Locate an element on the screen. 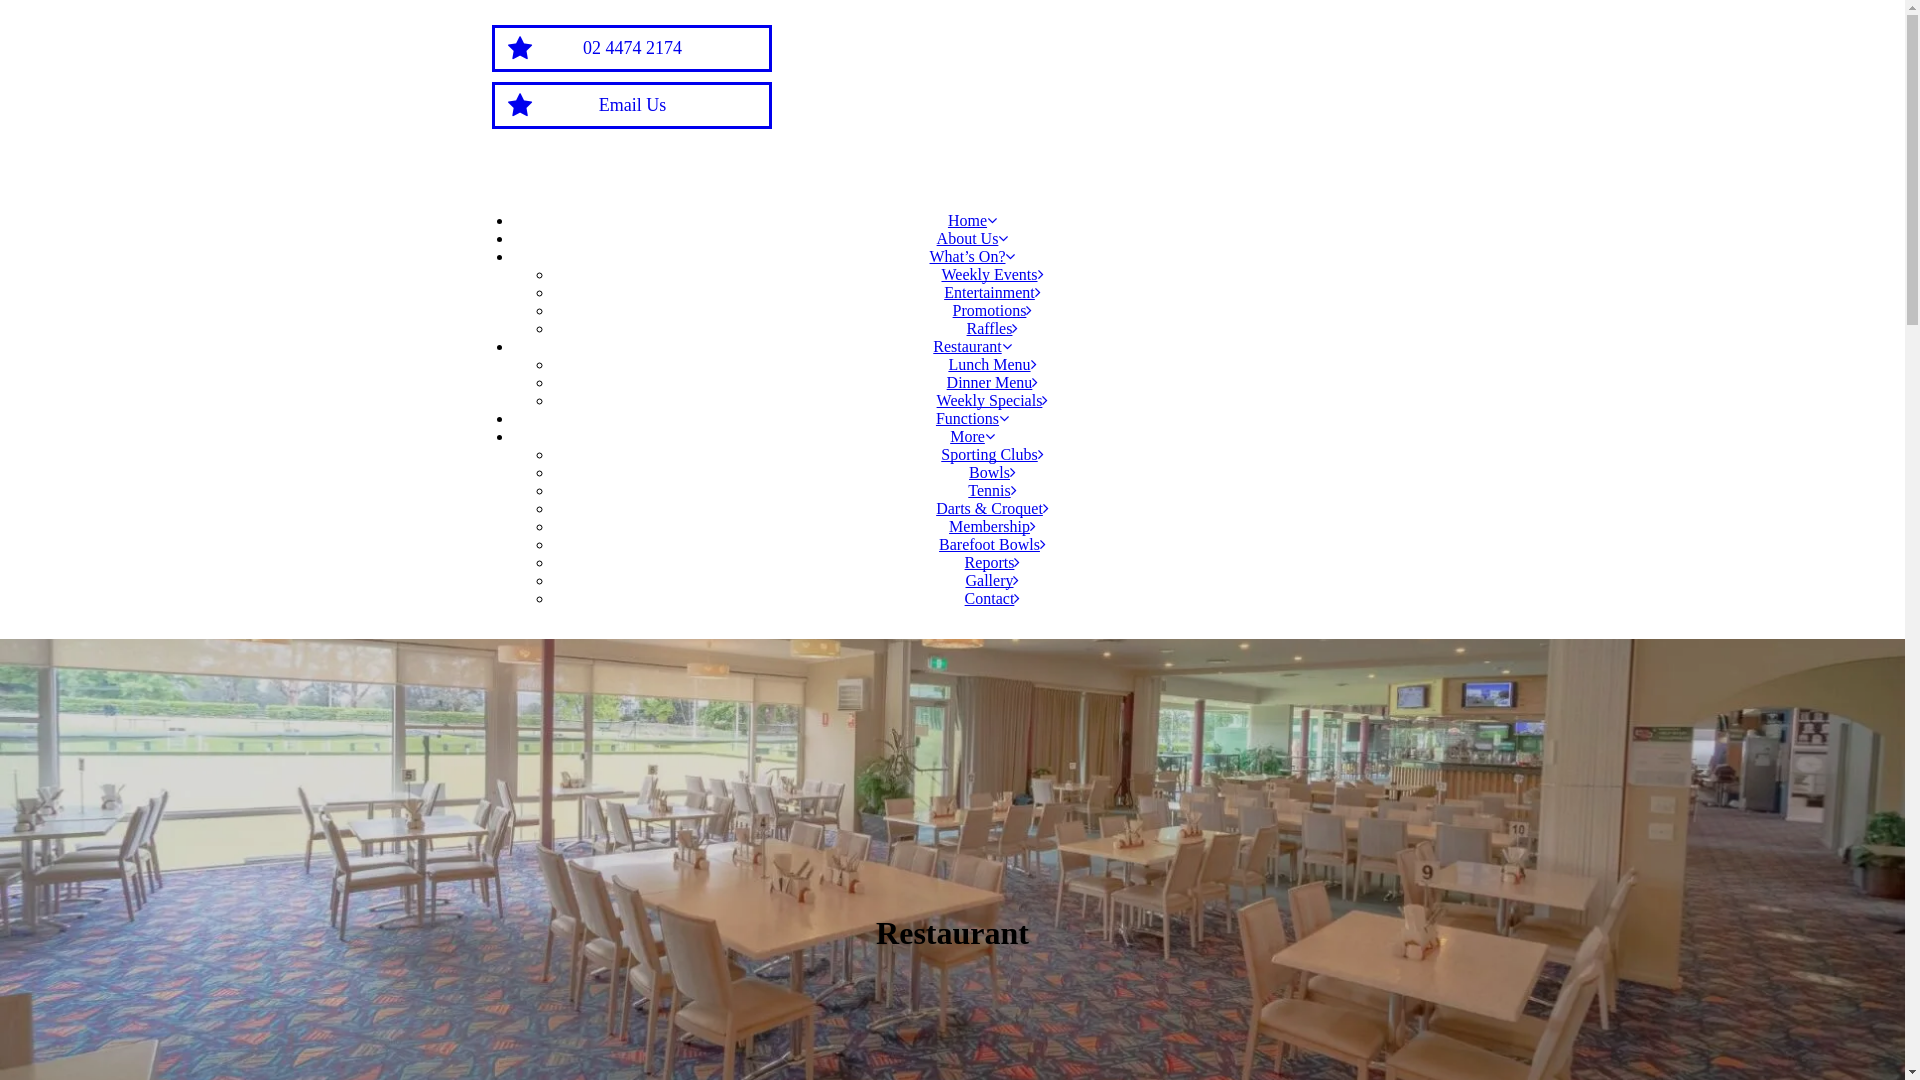 Image resolution: width=1920 pixels, height=1080 pixels. Darts & Croquet is located at coordinates (992, 508).